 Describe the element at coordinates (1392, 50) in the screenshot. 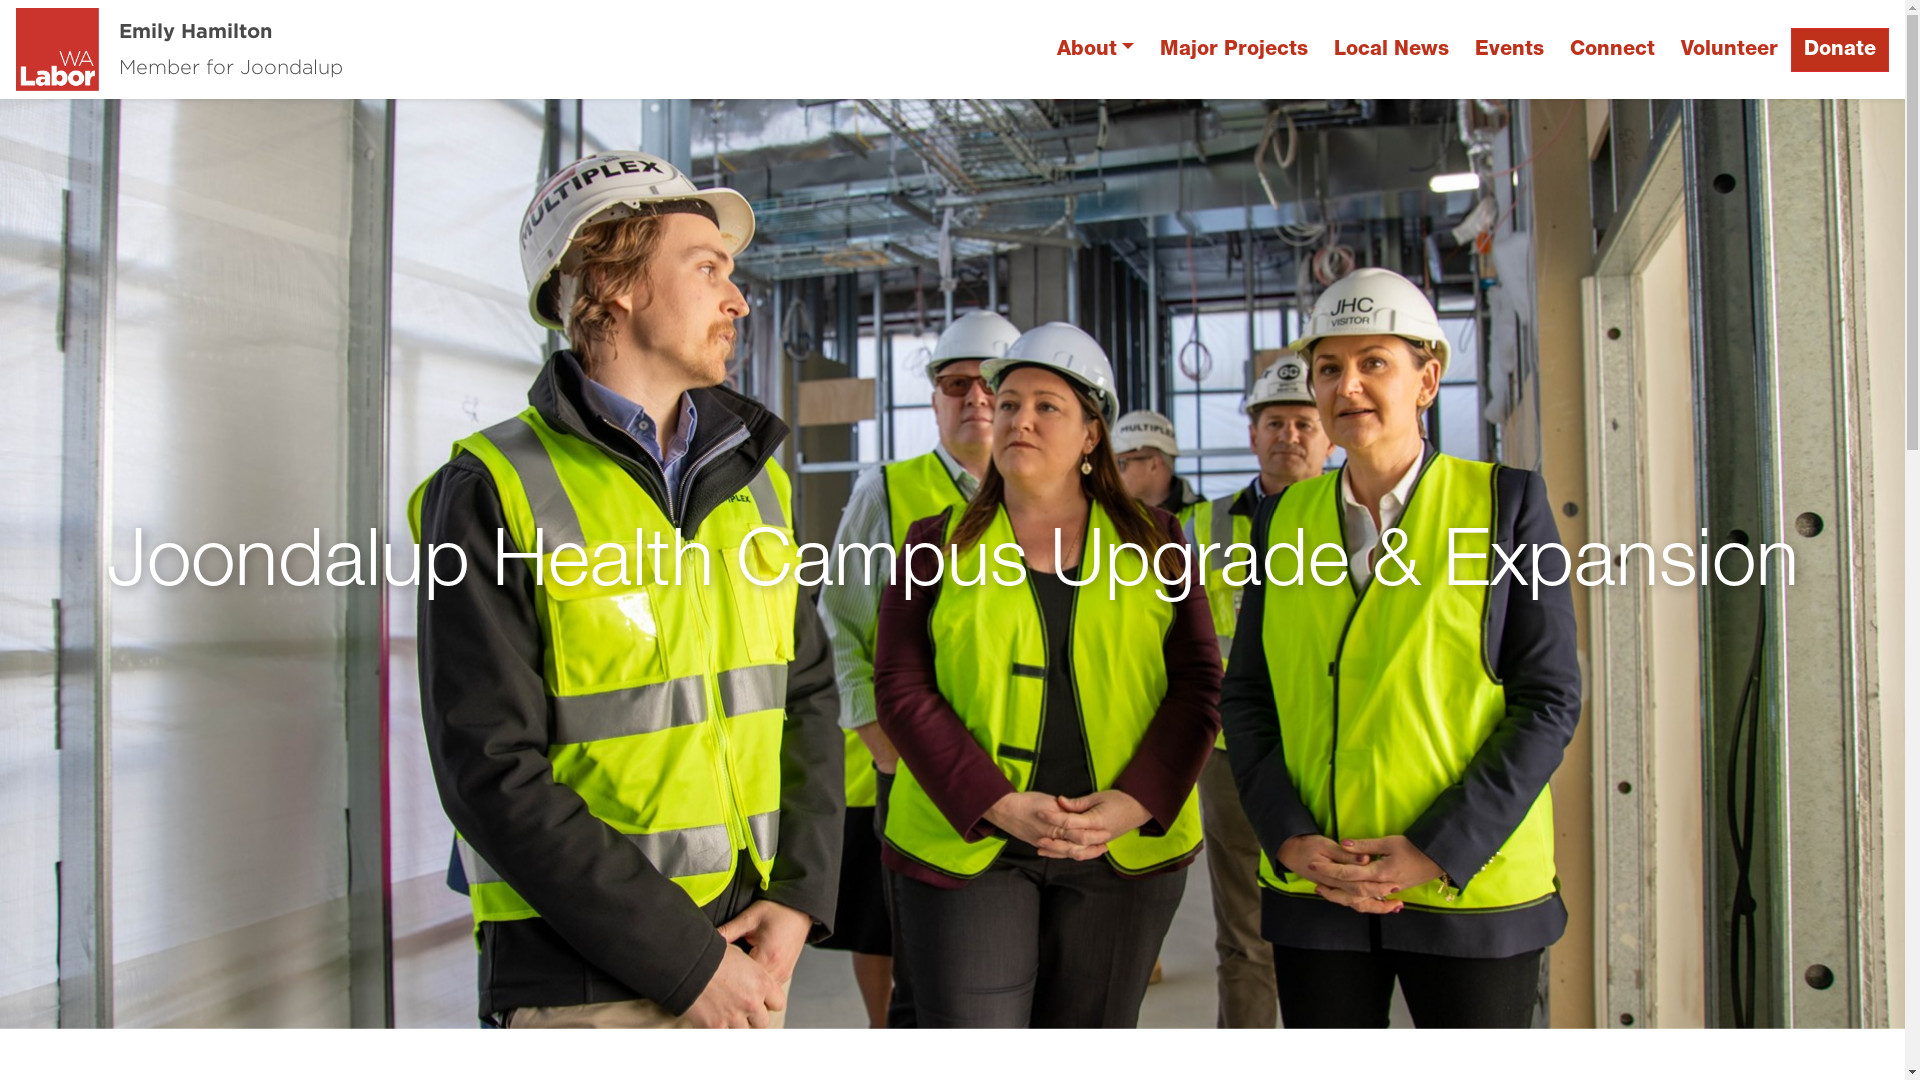

I see `Local News` at that location.